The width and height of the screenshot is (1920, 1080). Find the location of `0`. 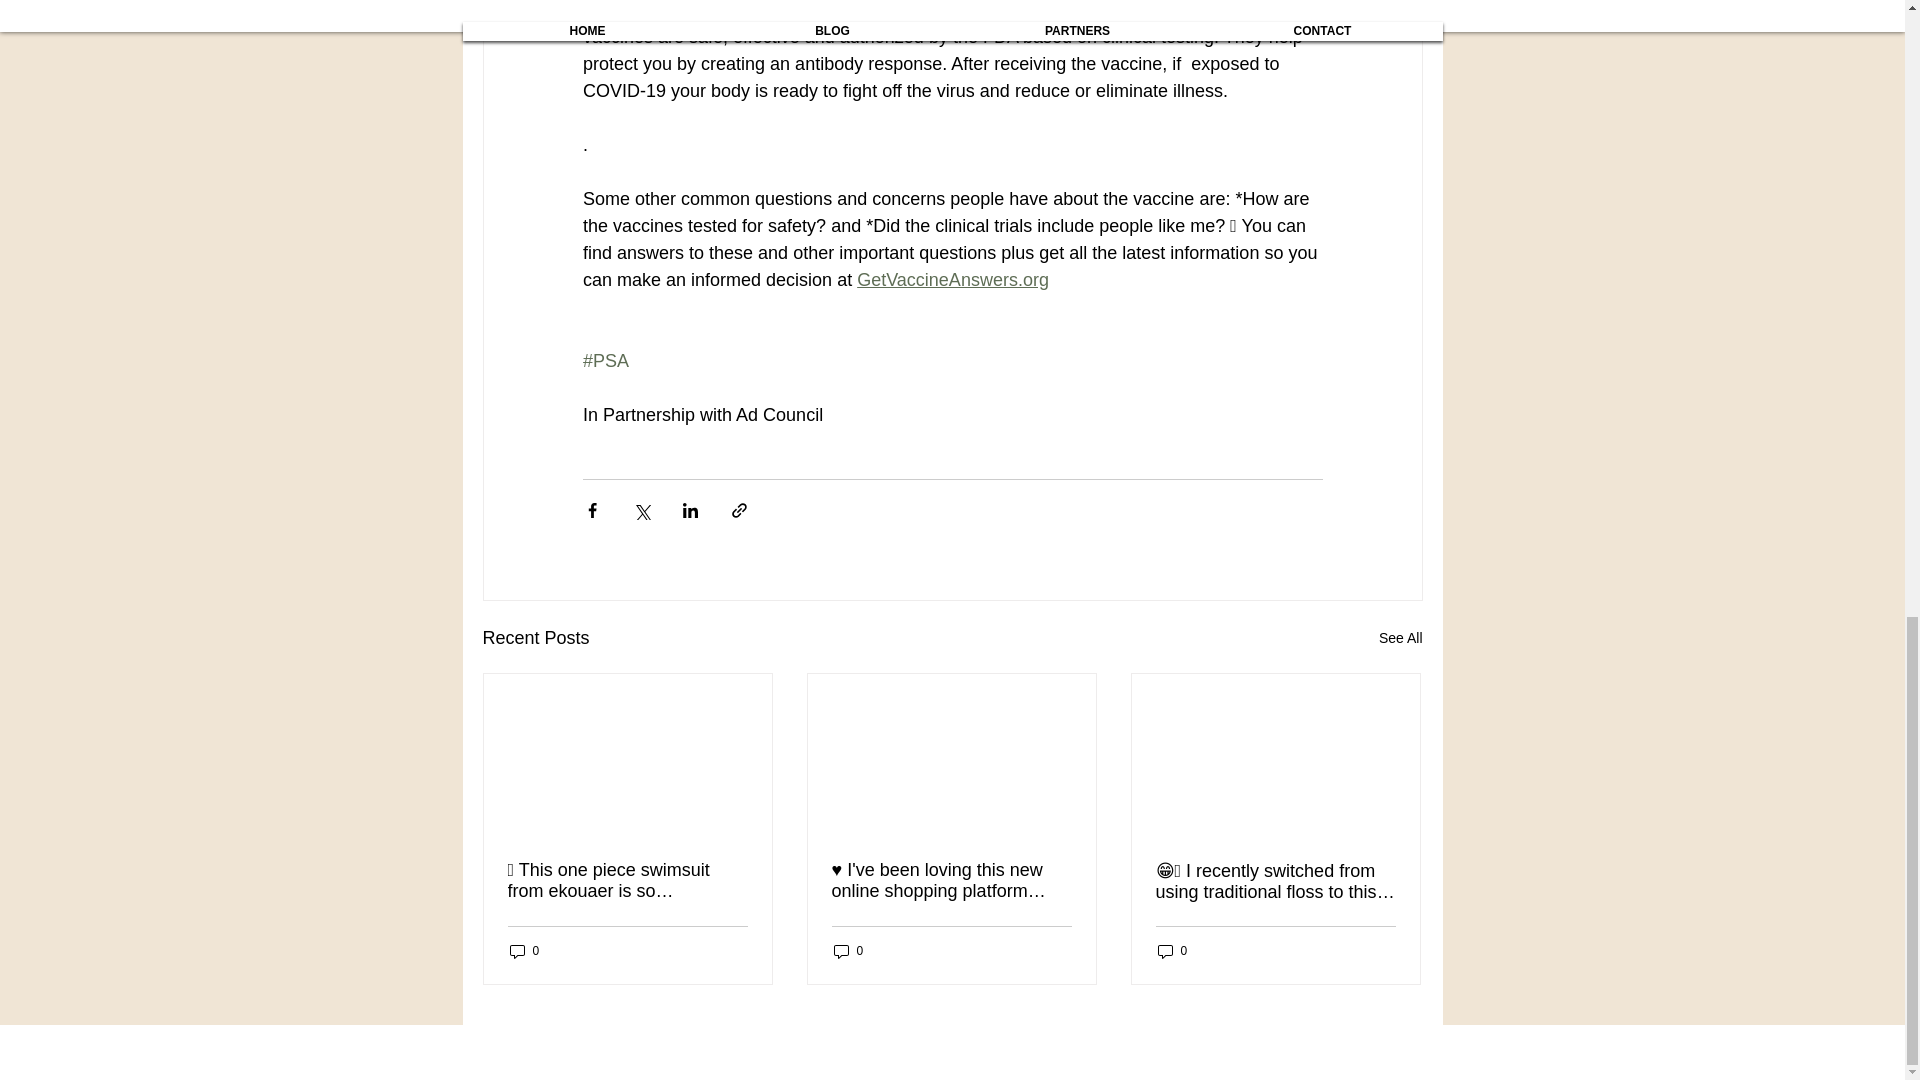

0 is located at coordinates (848, 950).